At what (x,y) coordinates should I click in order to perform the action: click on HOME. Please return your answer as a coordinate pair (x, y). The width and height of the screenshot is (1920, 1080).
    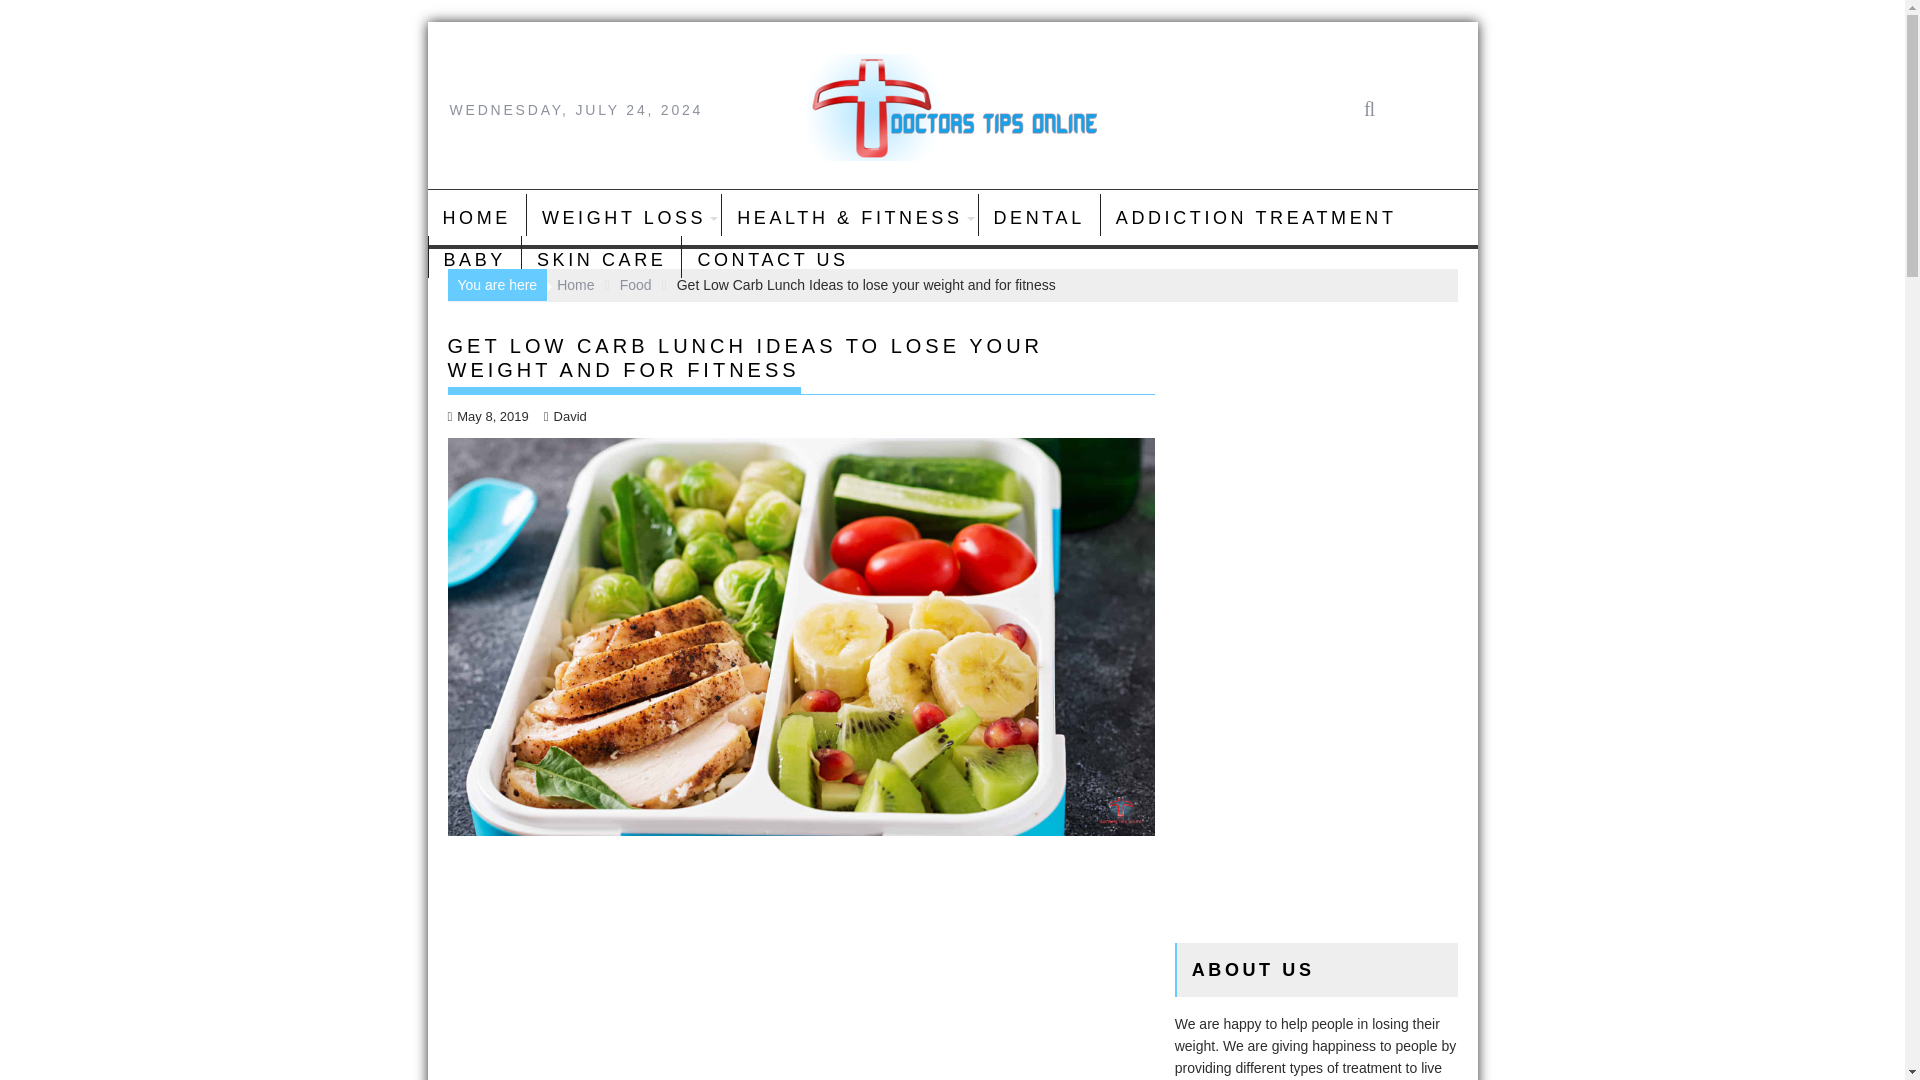
    Looking at the image, I should click on (477, 218).